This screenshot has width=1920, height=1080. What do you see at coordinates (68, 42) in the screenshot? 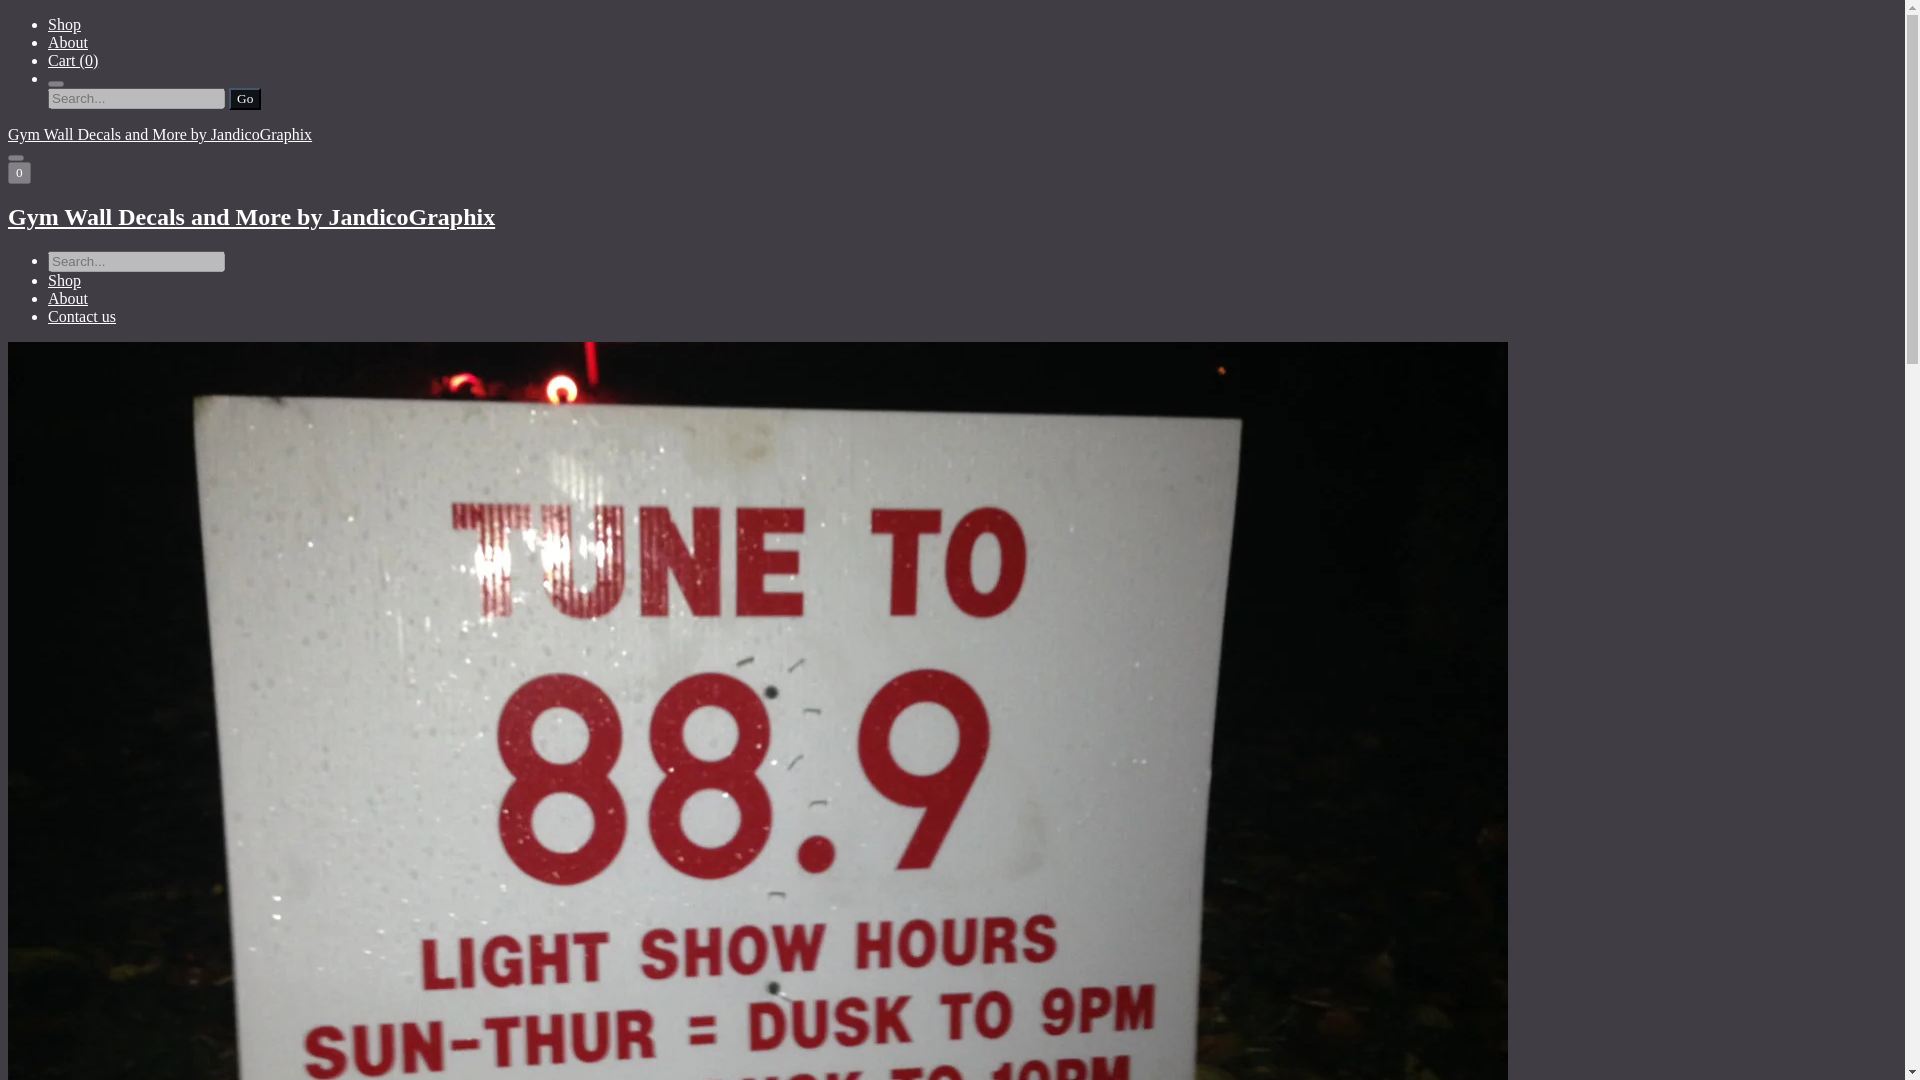
I see `About` at bounding box center [68, 42].